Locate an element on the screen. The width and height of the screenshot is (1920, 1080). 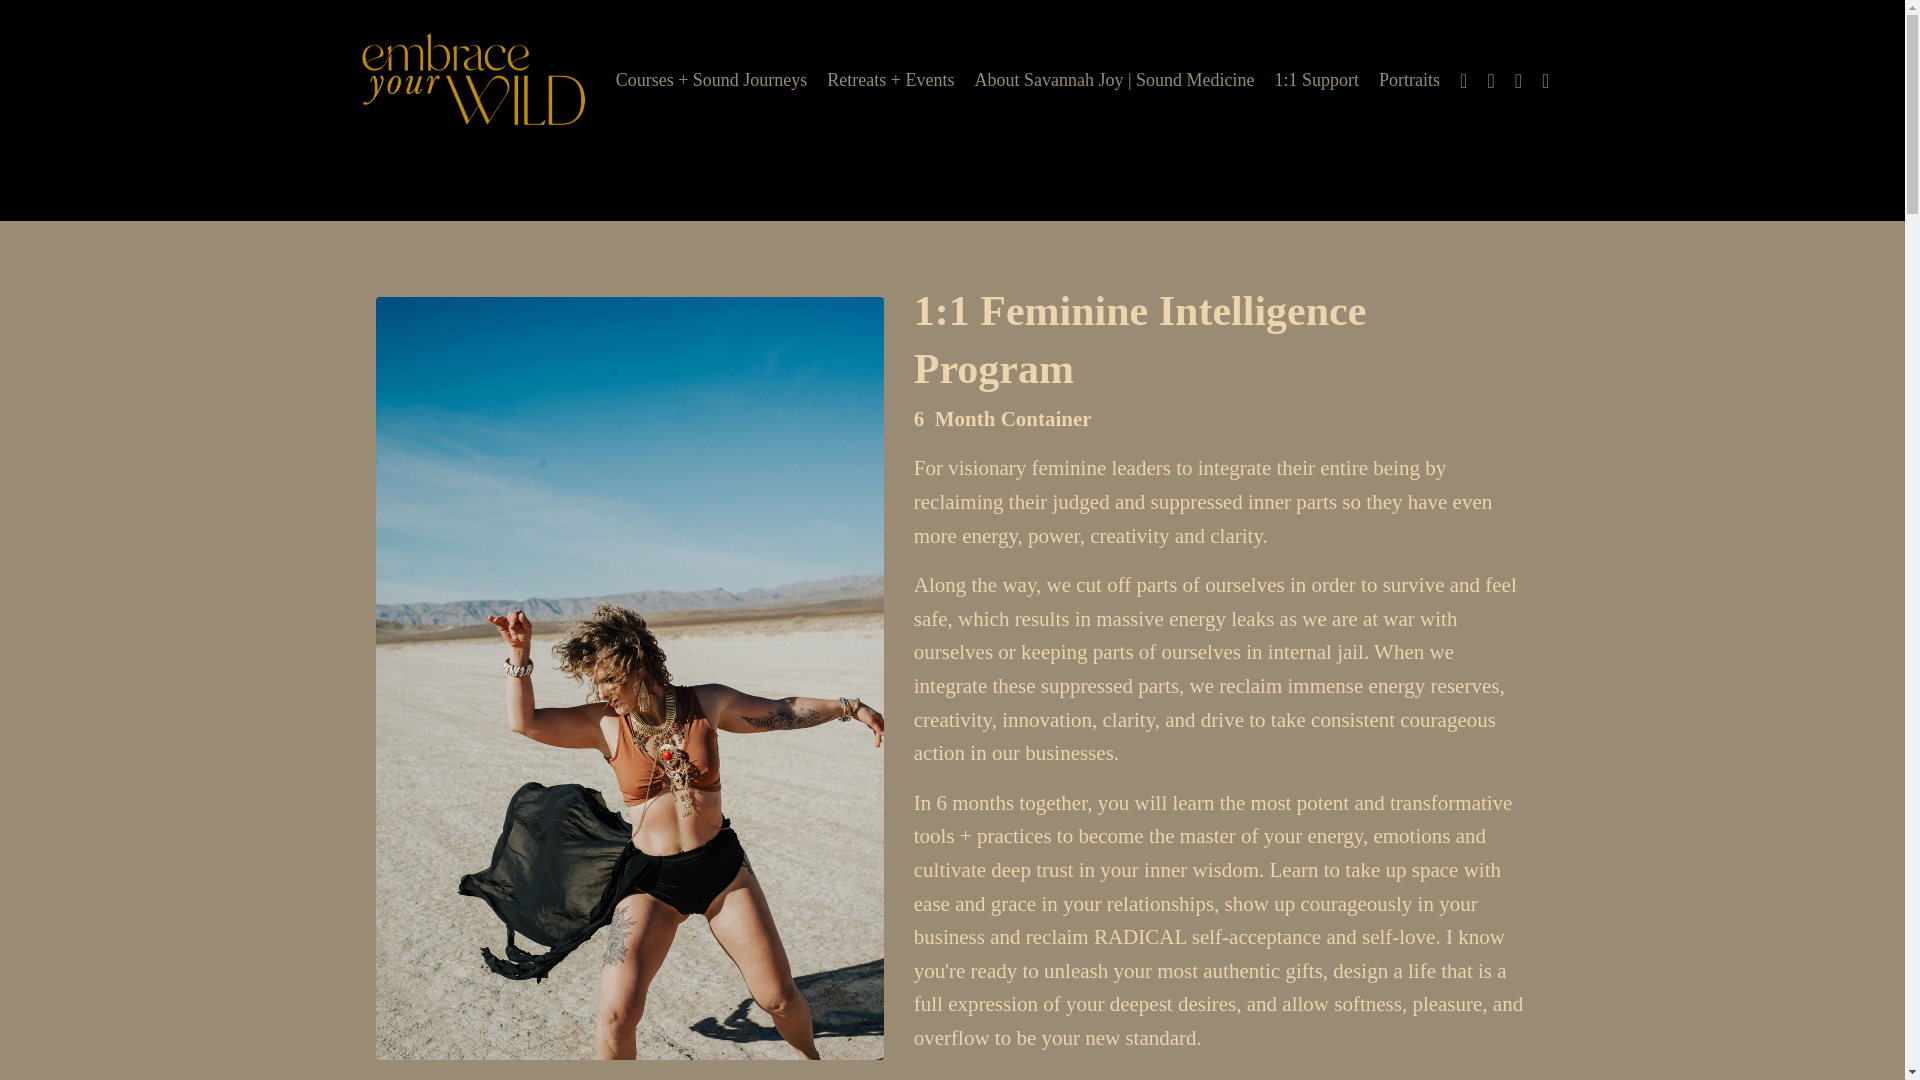
1:1 Support is located at coordinates (1316, 80).